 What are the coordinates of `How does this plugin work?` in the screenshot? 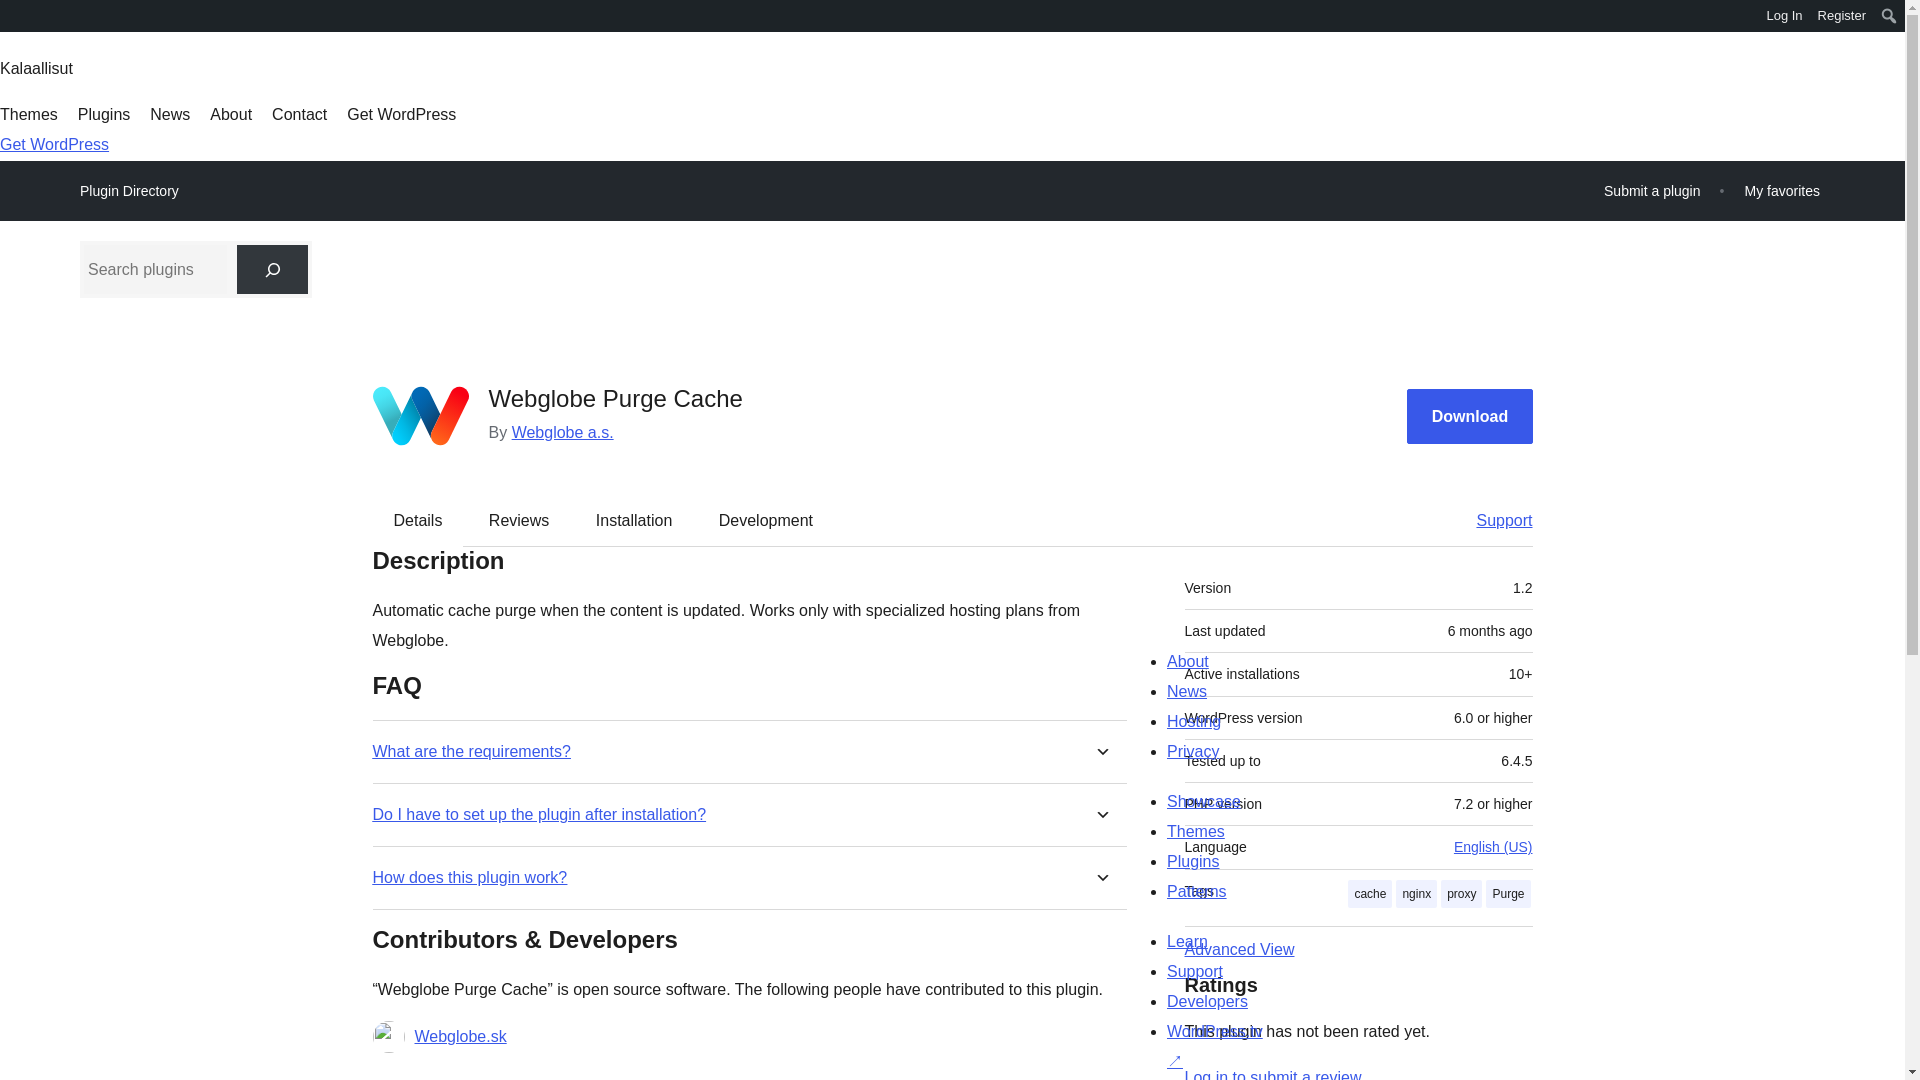 It's located at (469, 877).